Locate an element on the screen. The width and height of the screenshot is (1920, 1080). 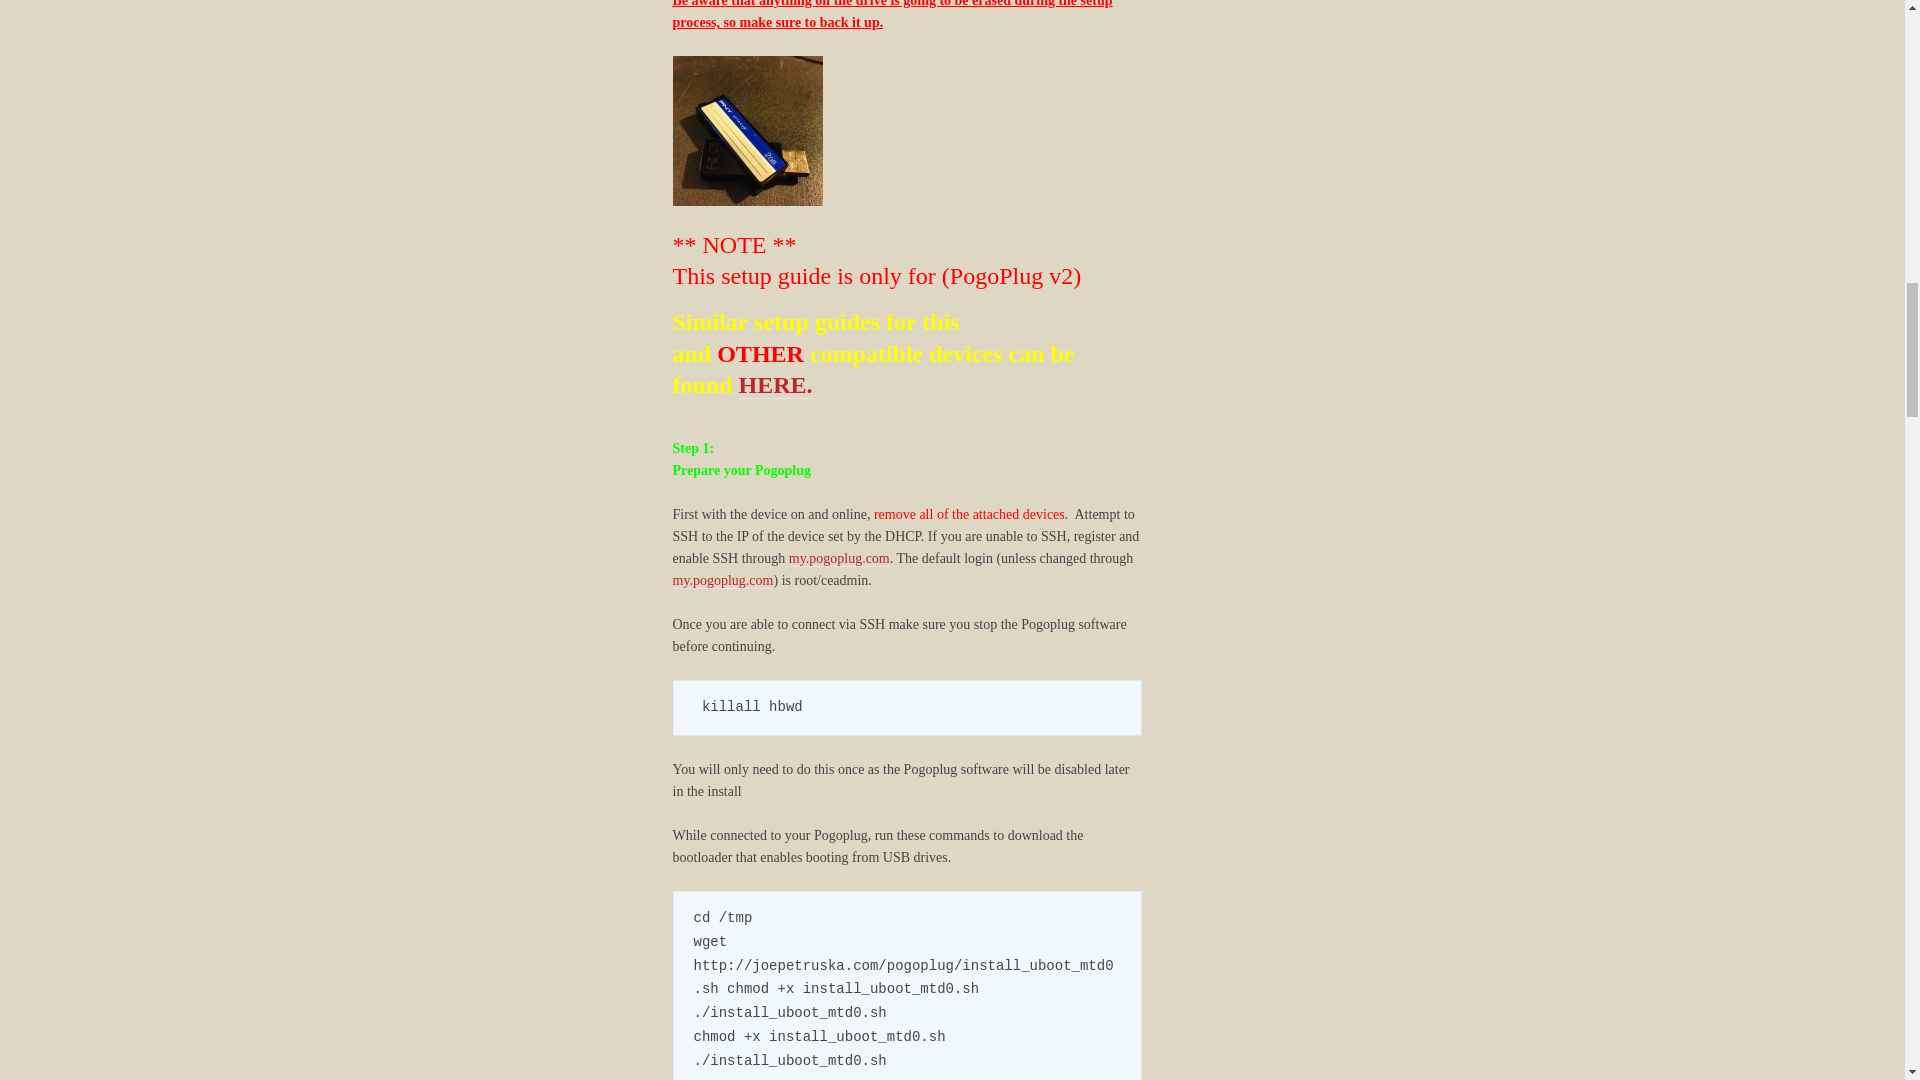
flashdrive is located at coordinates (746, 131).